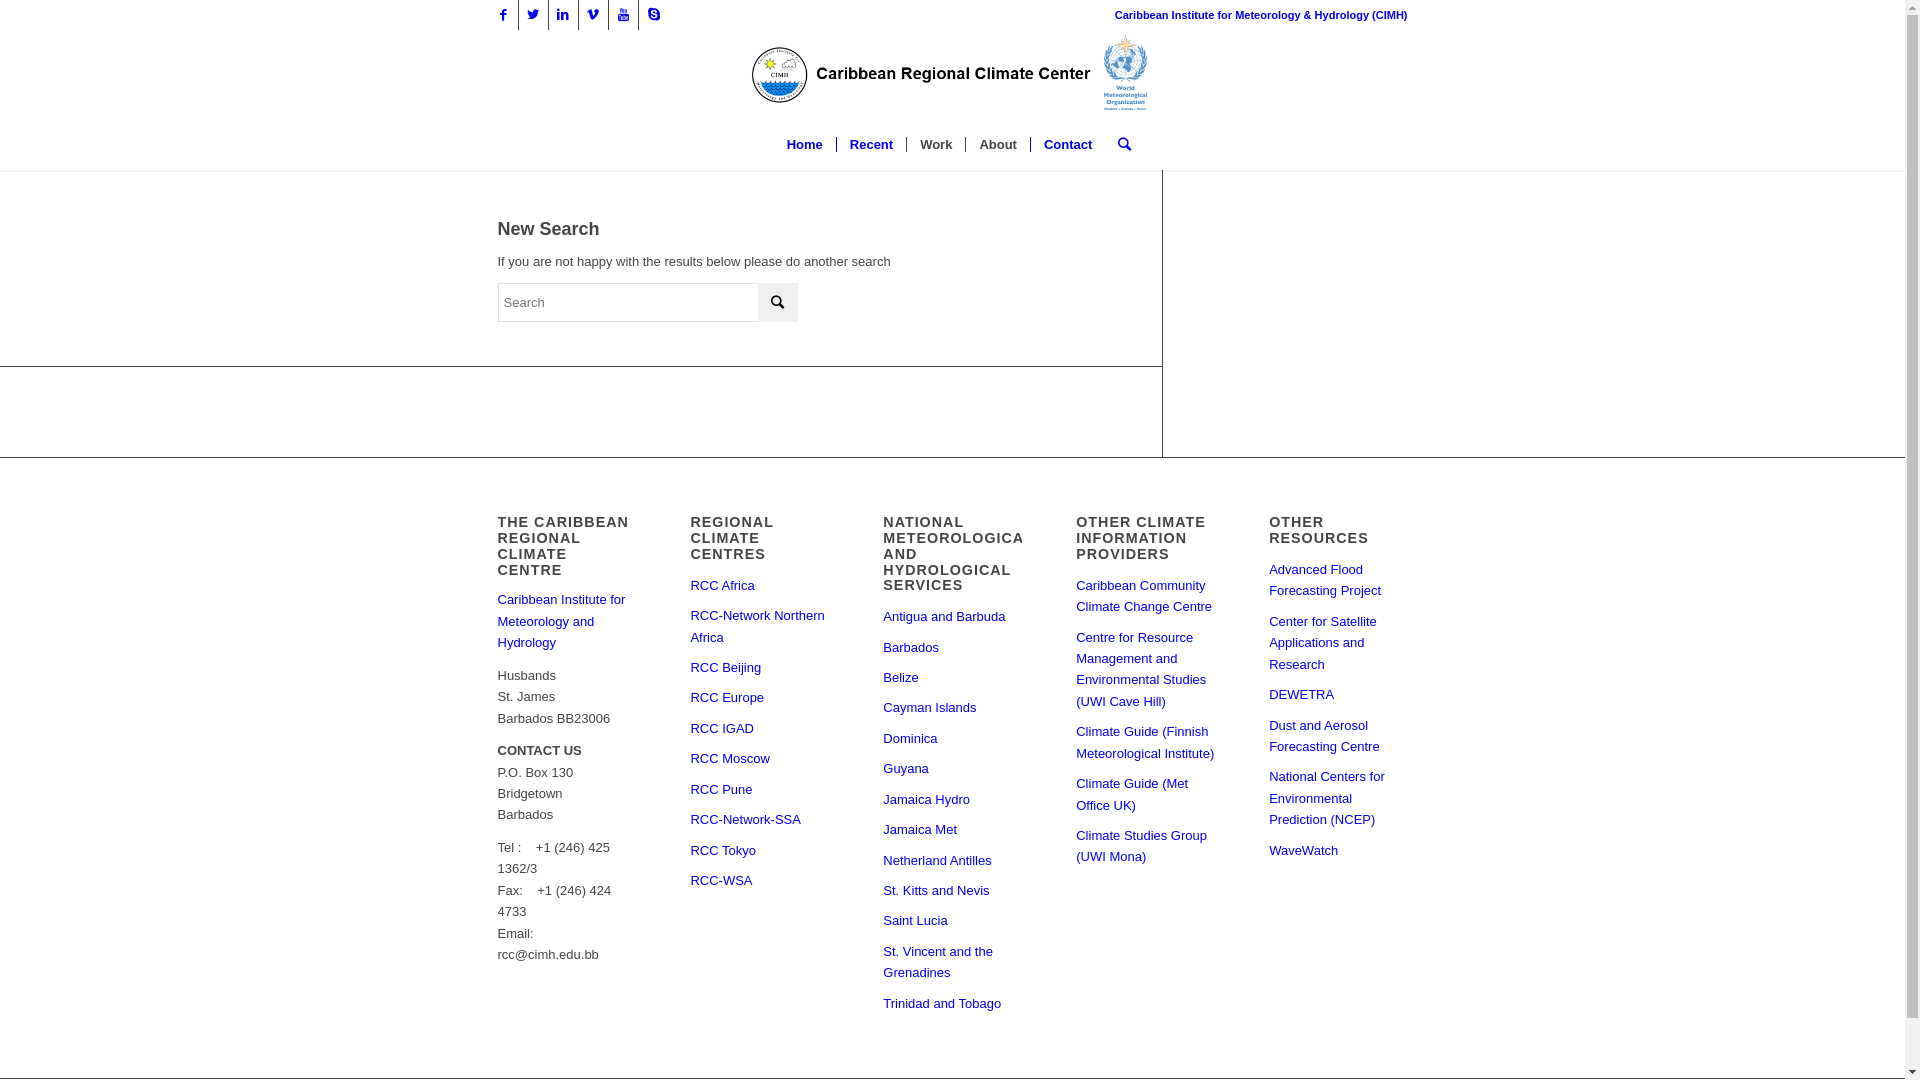 The image size is (1920, 1080). What do you see at coordinates (622, 15) in the screenshot?
I see `Youtube` at bounding box center [622, 15].